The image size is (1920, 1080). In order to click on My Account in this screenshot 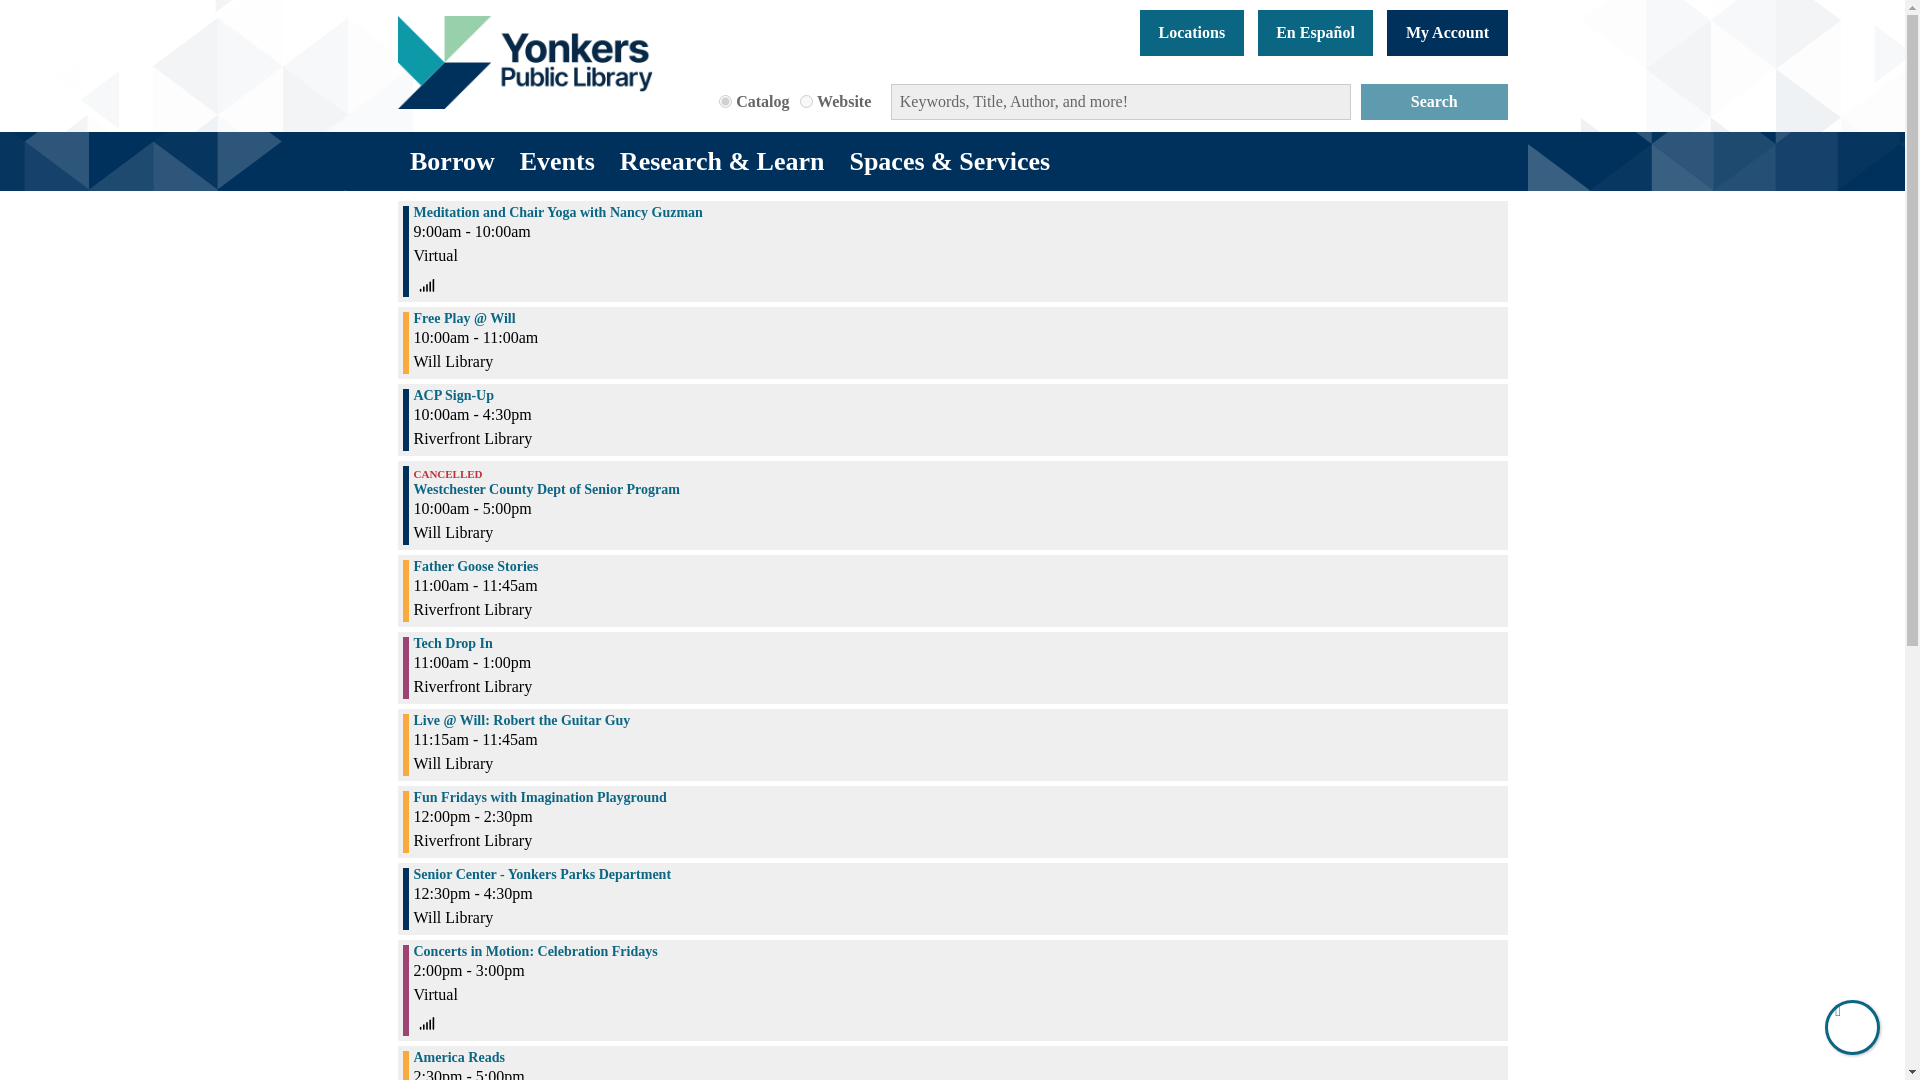, I will do `click(1446, 32)`.